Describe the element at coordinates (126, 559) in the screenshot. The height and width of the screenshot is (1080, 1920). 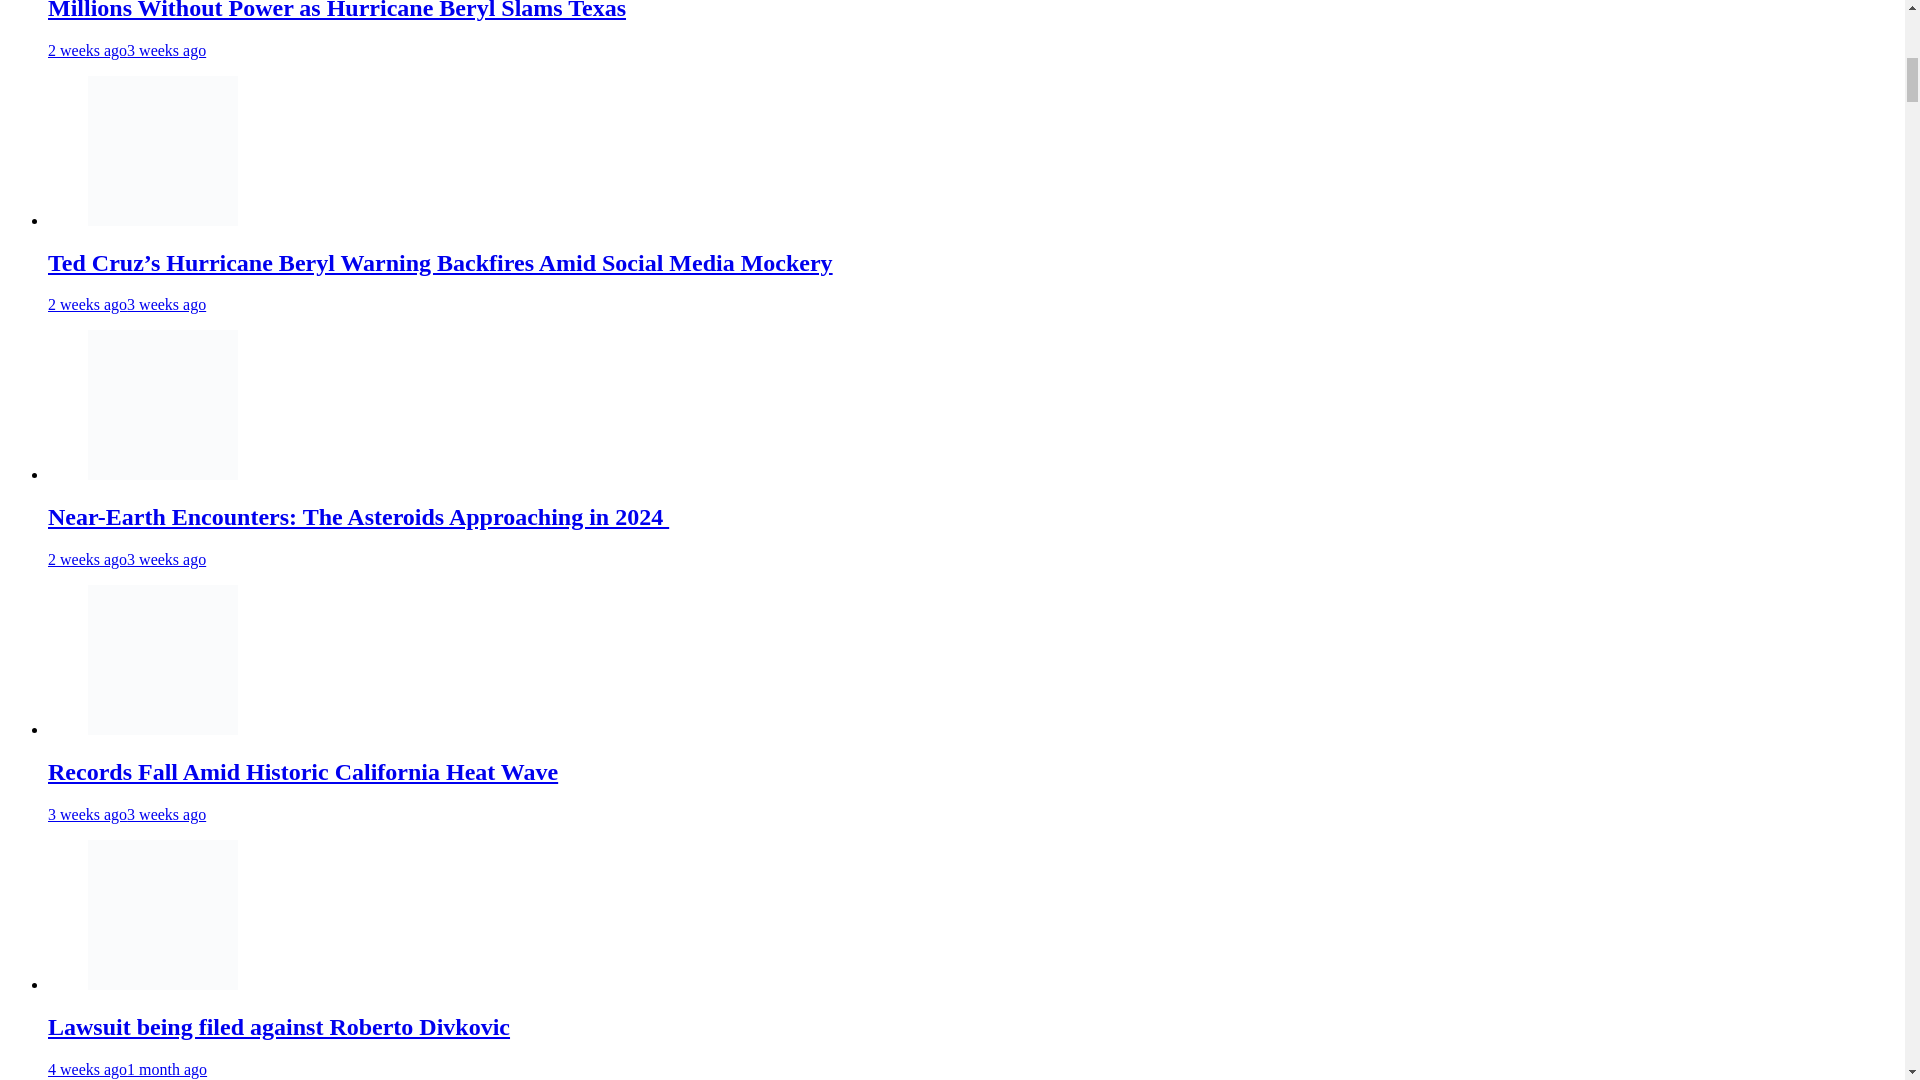
I see `2 weeks ago3 weeks ago` at that location.